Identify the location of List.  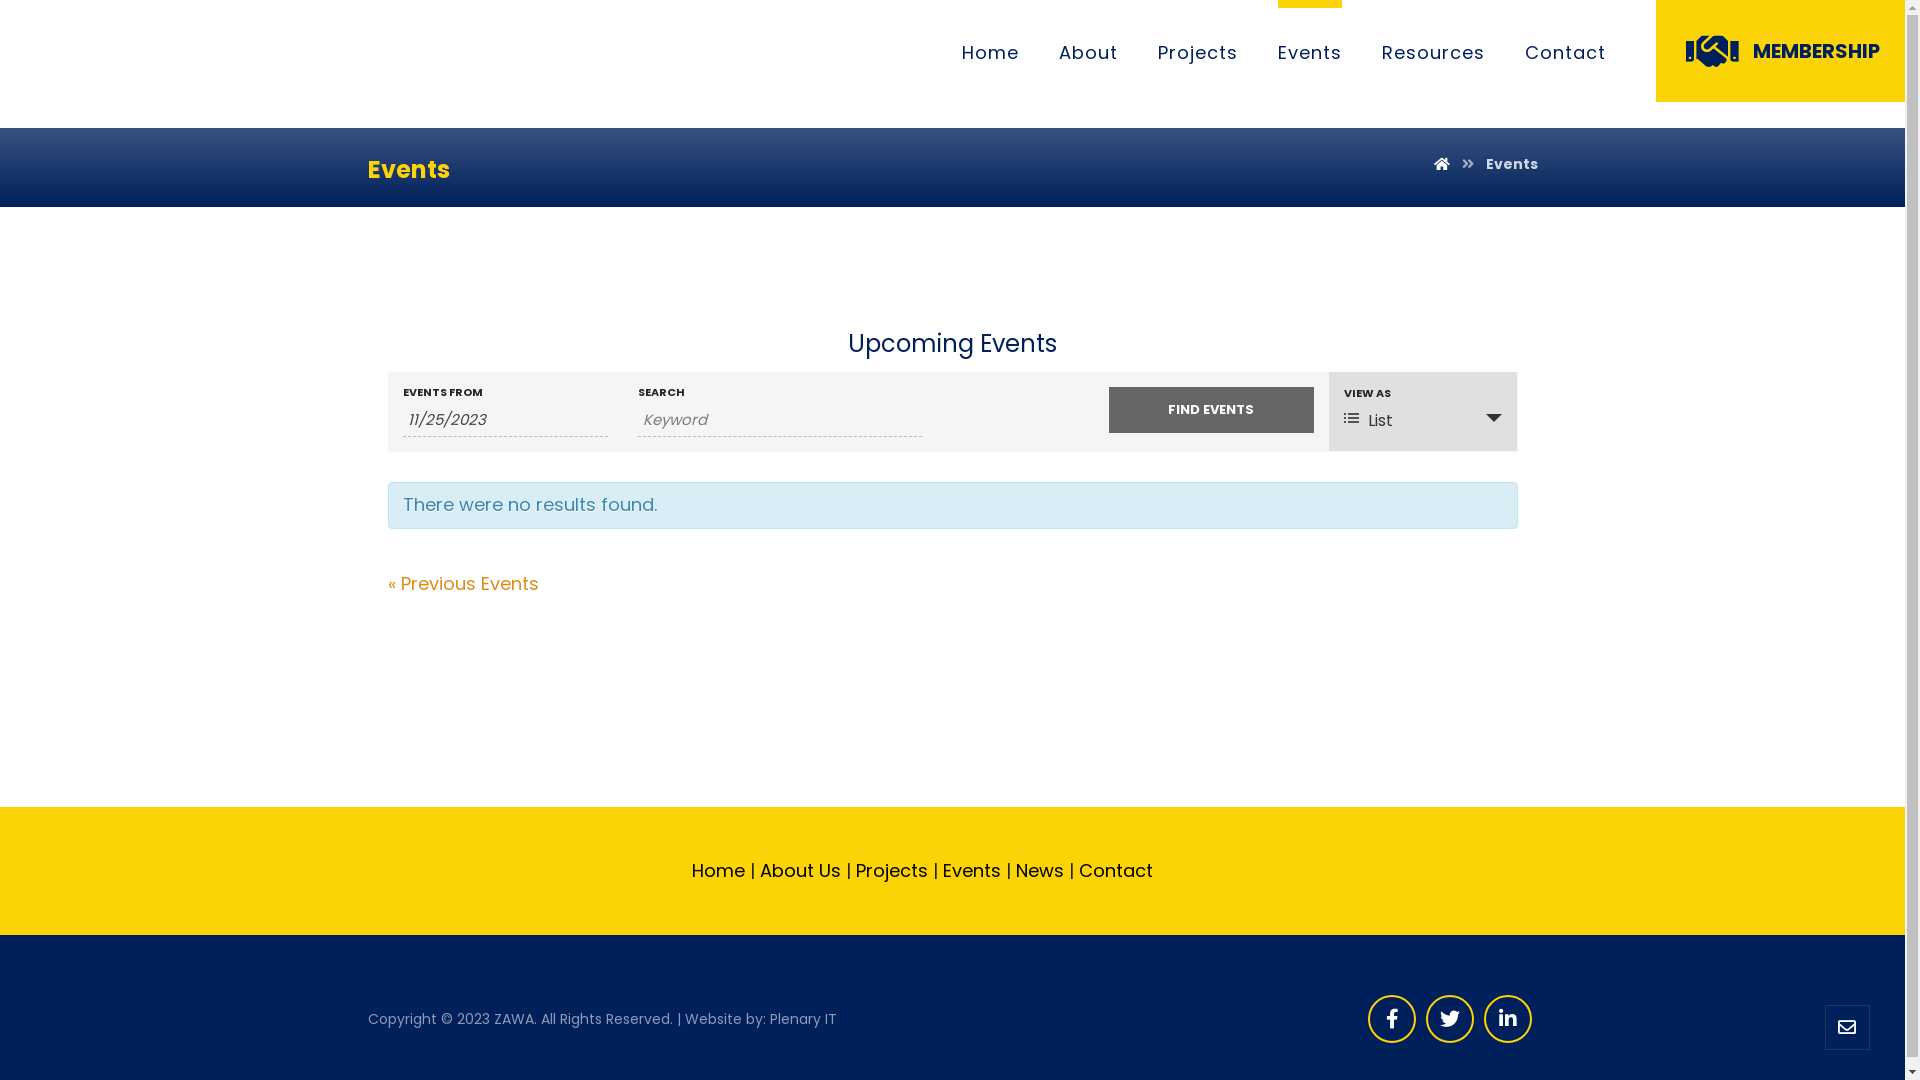
(1423, 420).